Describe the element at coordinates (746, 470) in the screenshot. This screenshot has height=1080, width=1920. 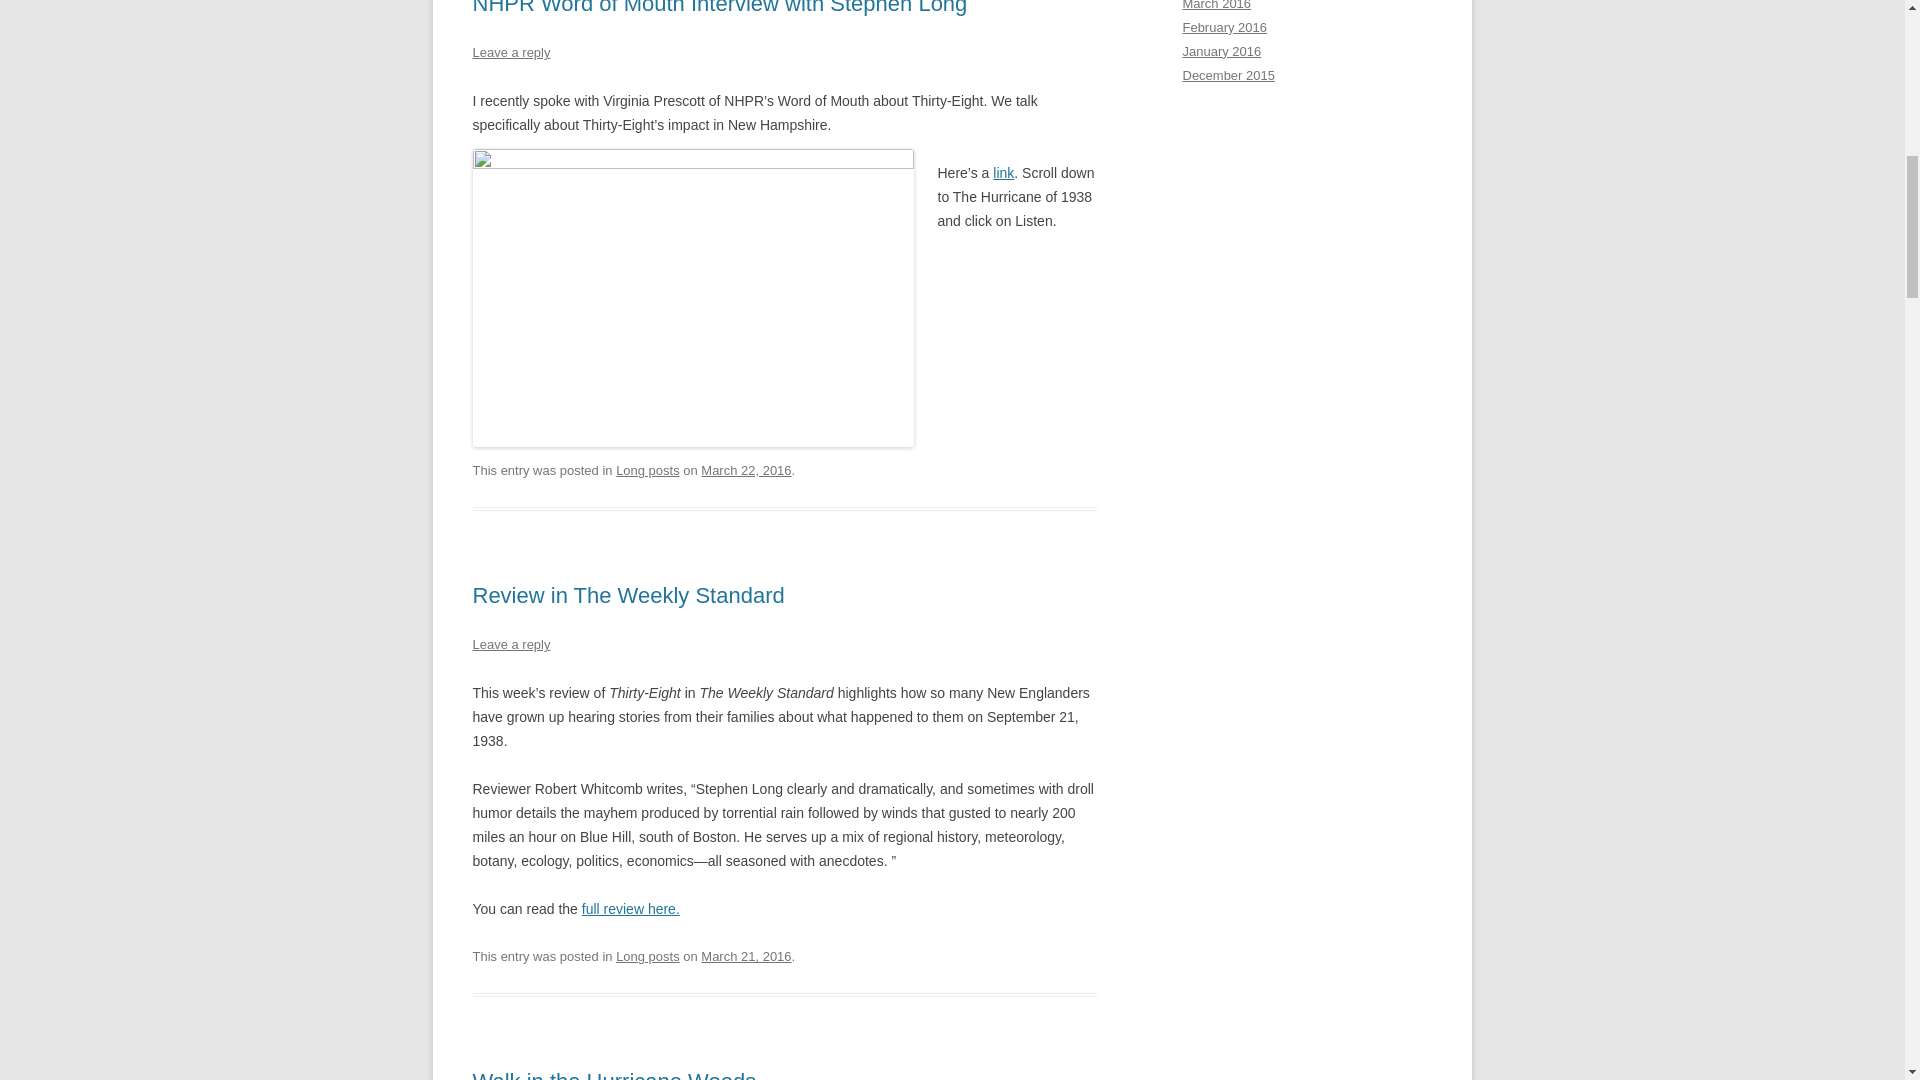
I see `9:45 am` at that location.